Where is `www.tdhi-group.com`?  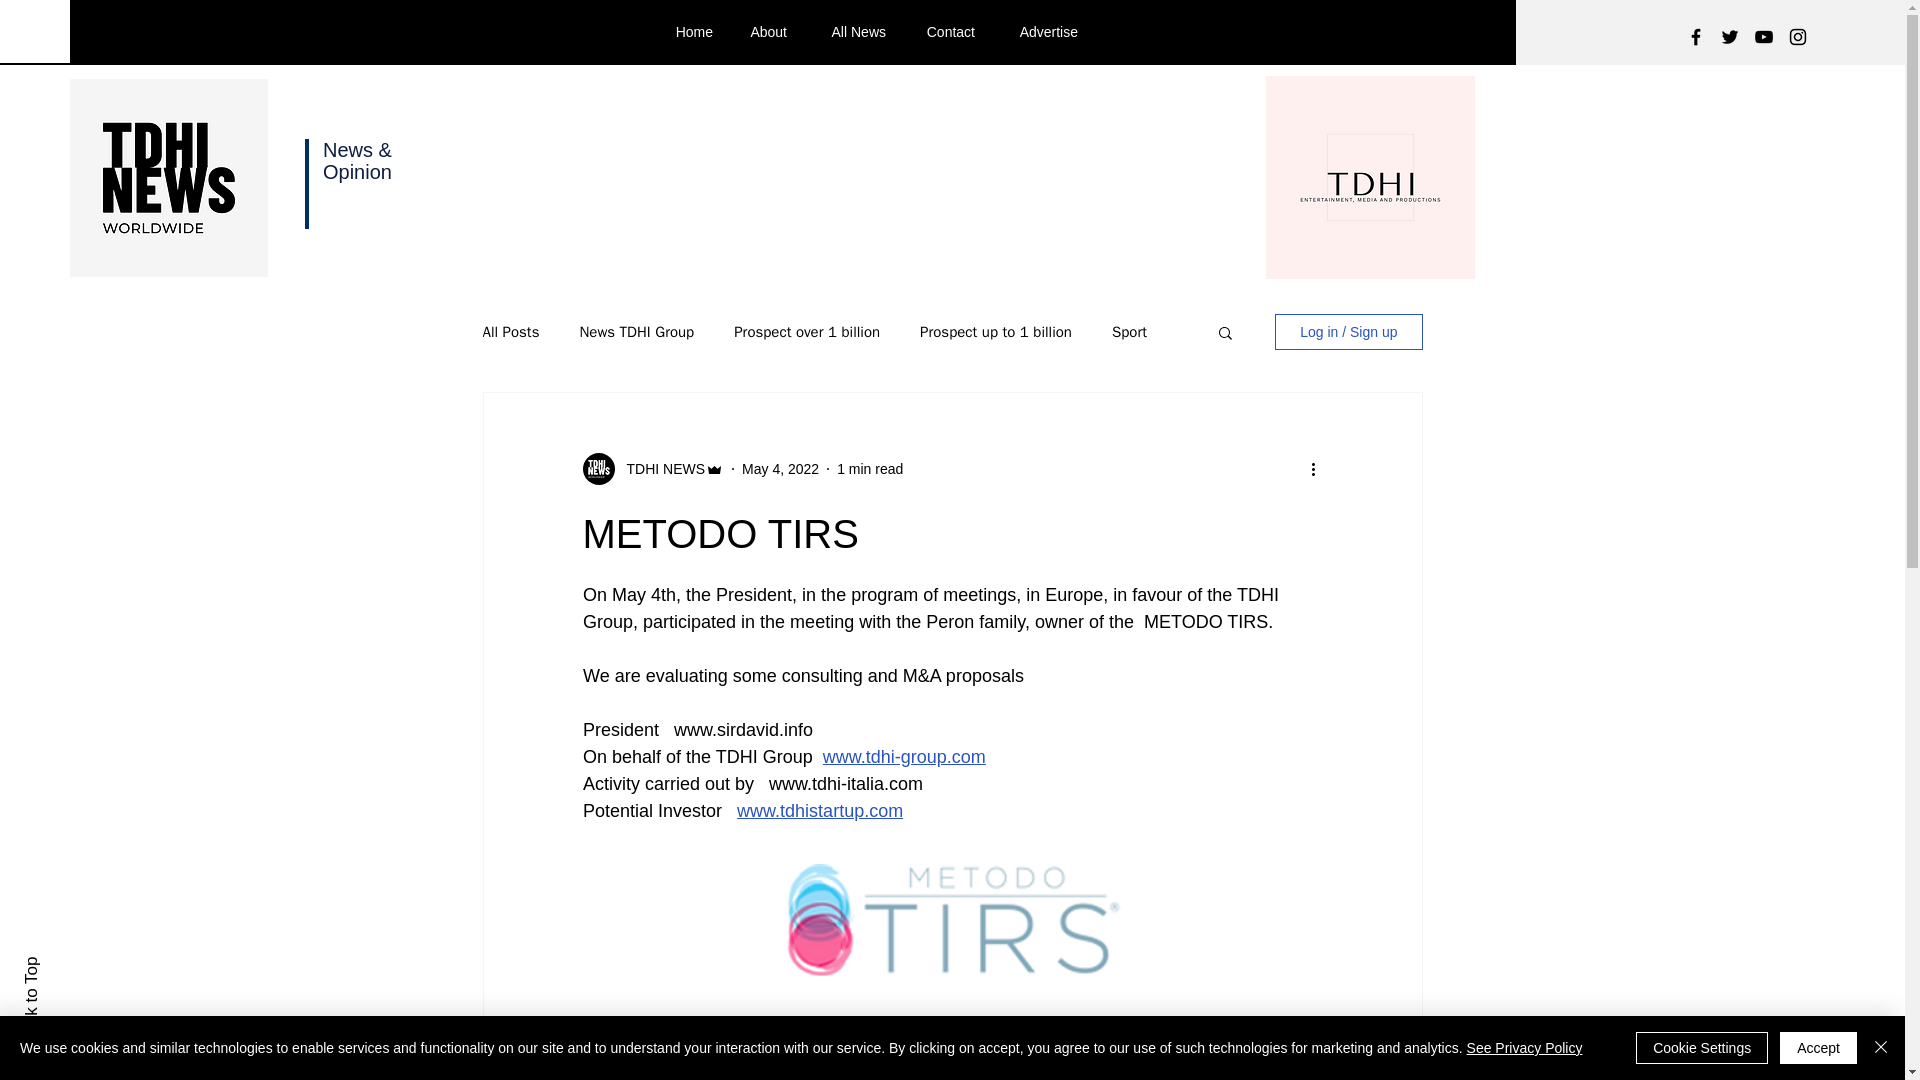 www.tdhi-group.com is located at coordinates (902, 756).